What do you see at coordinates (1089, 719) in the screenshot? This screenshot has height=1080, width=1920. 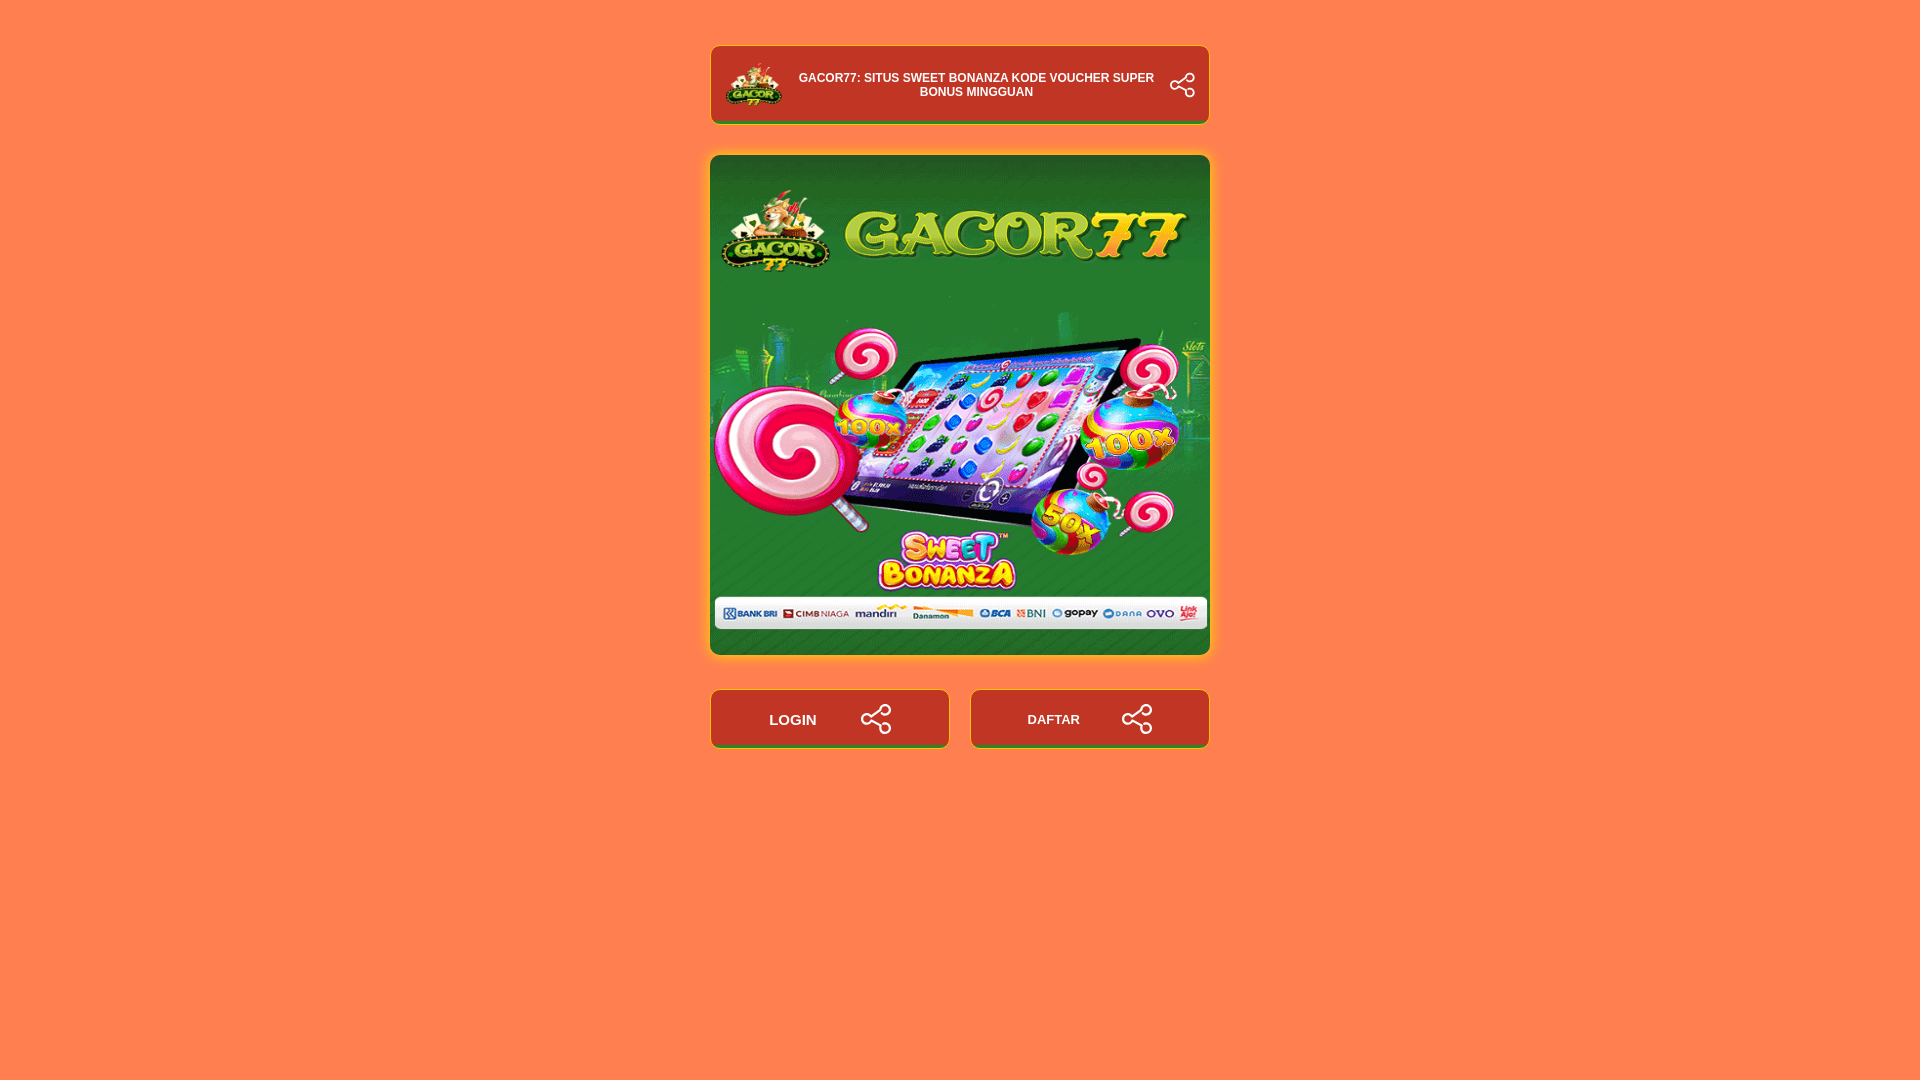 I see `DAFTAR` at bounding box center [1089, 719].